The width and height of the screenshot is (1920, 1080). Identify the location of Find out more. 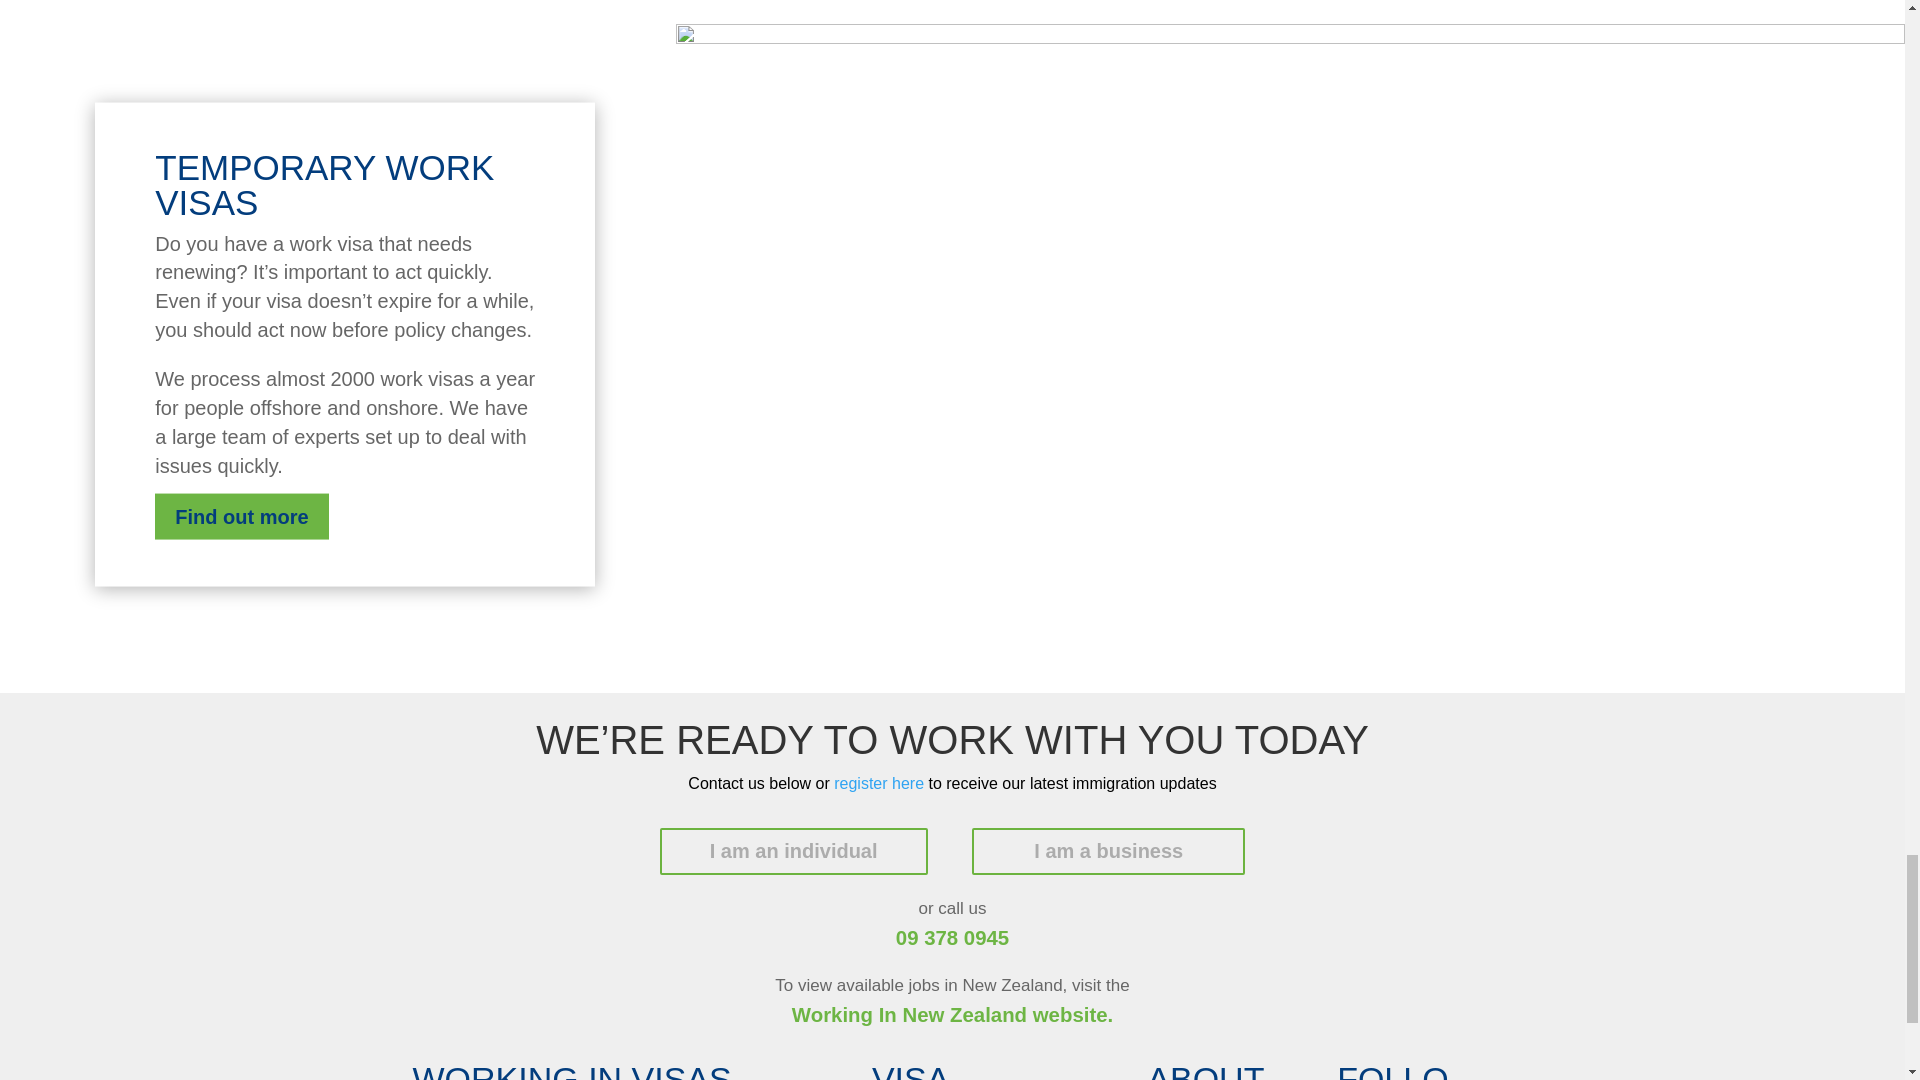
(242, 516).